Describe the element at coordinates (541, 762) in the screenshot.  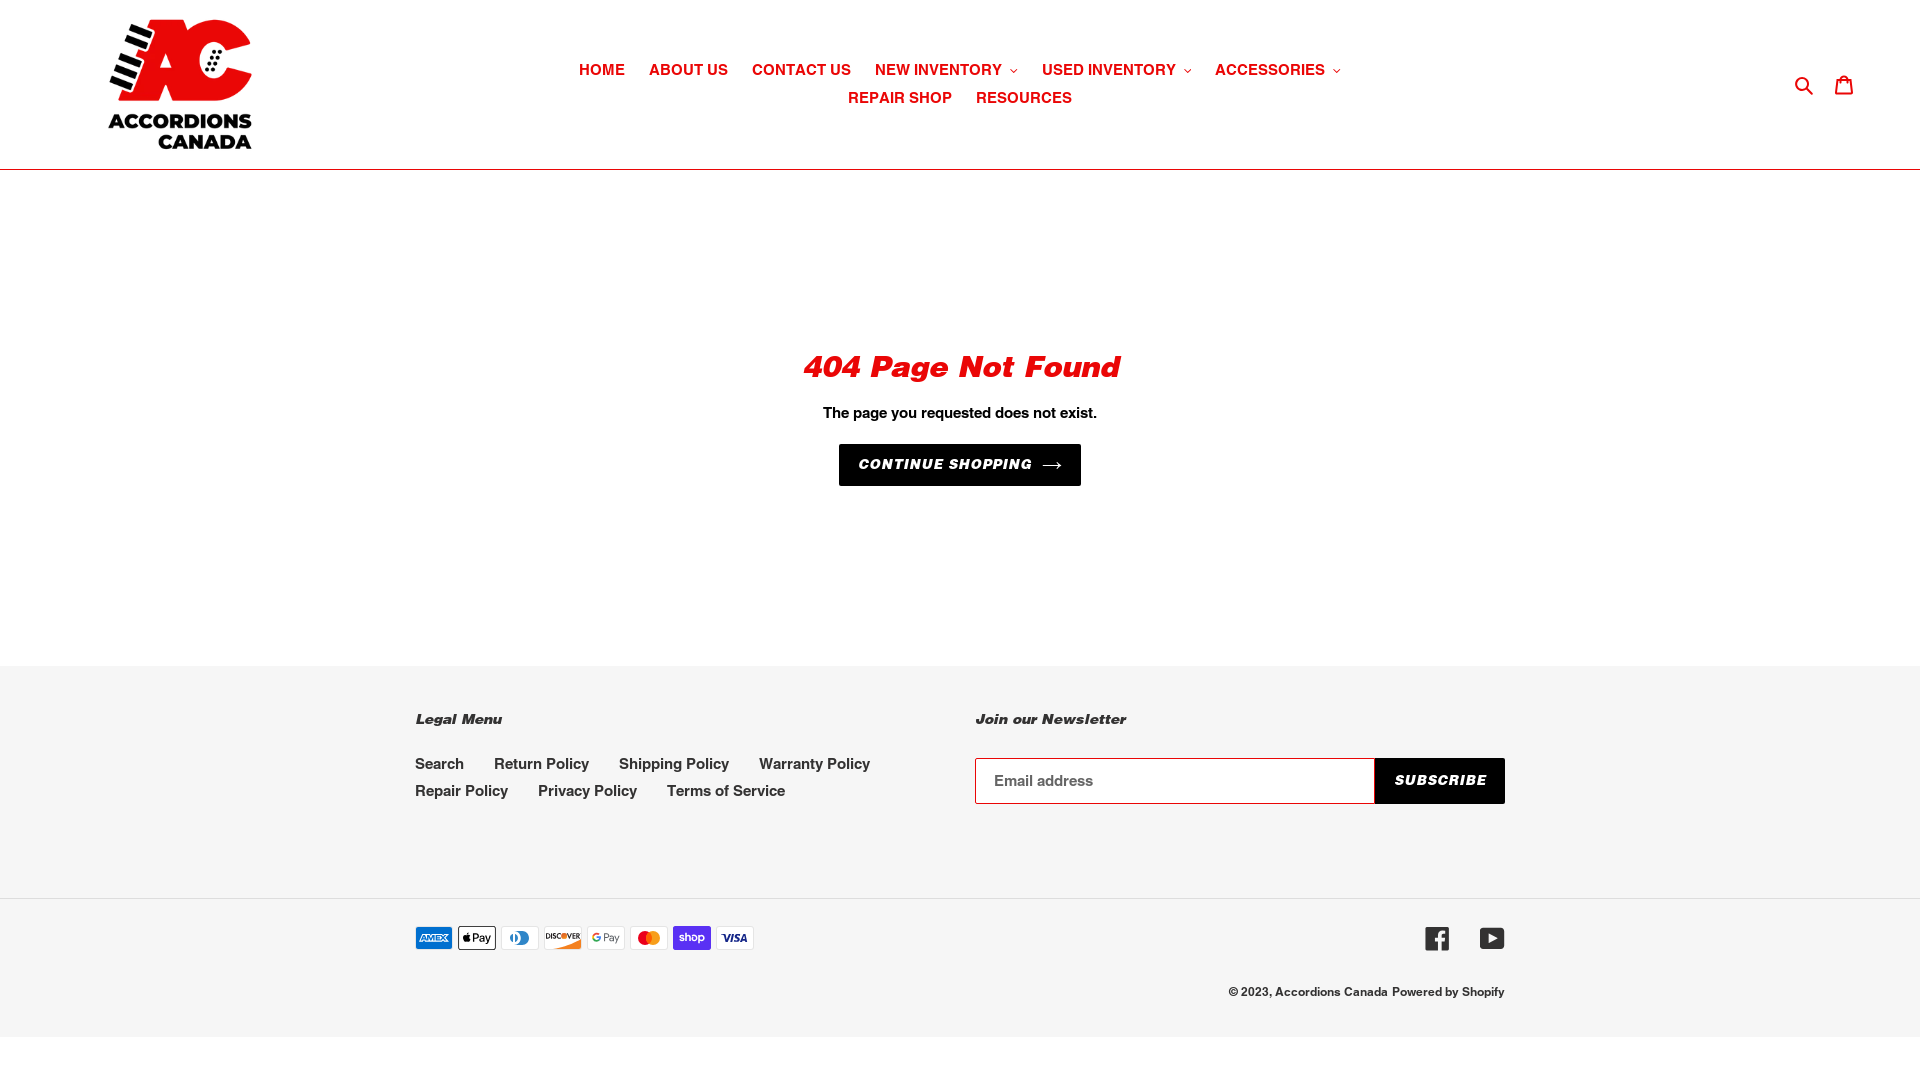
I see `Return Policy` at that location.